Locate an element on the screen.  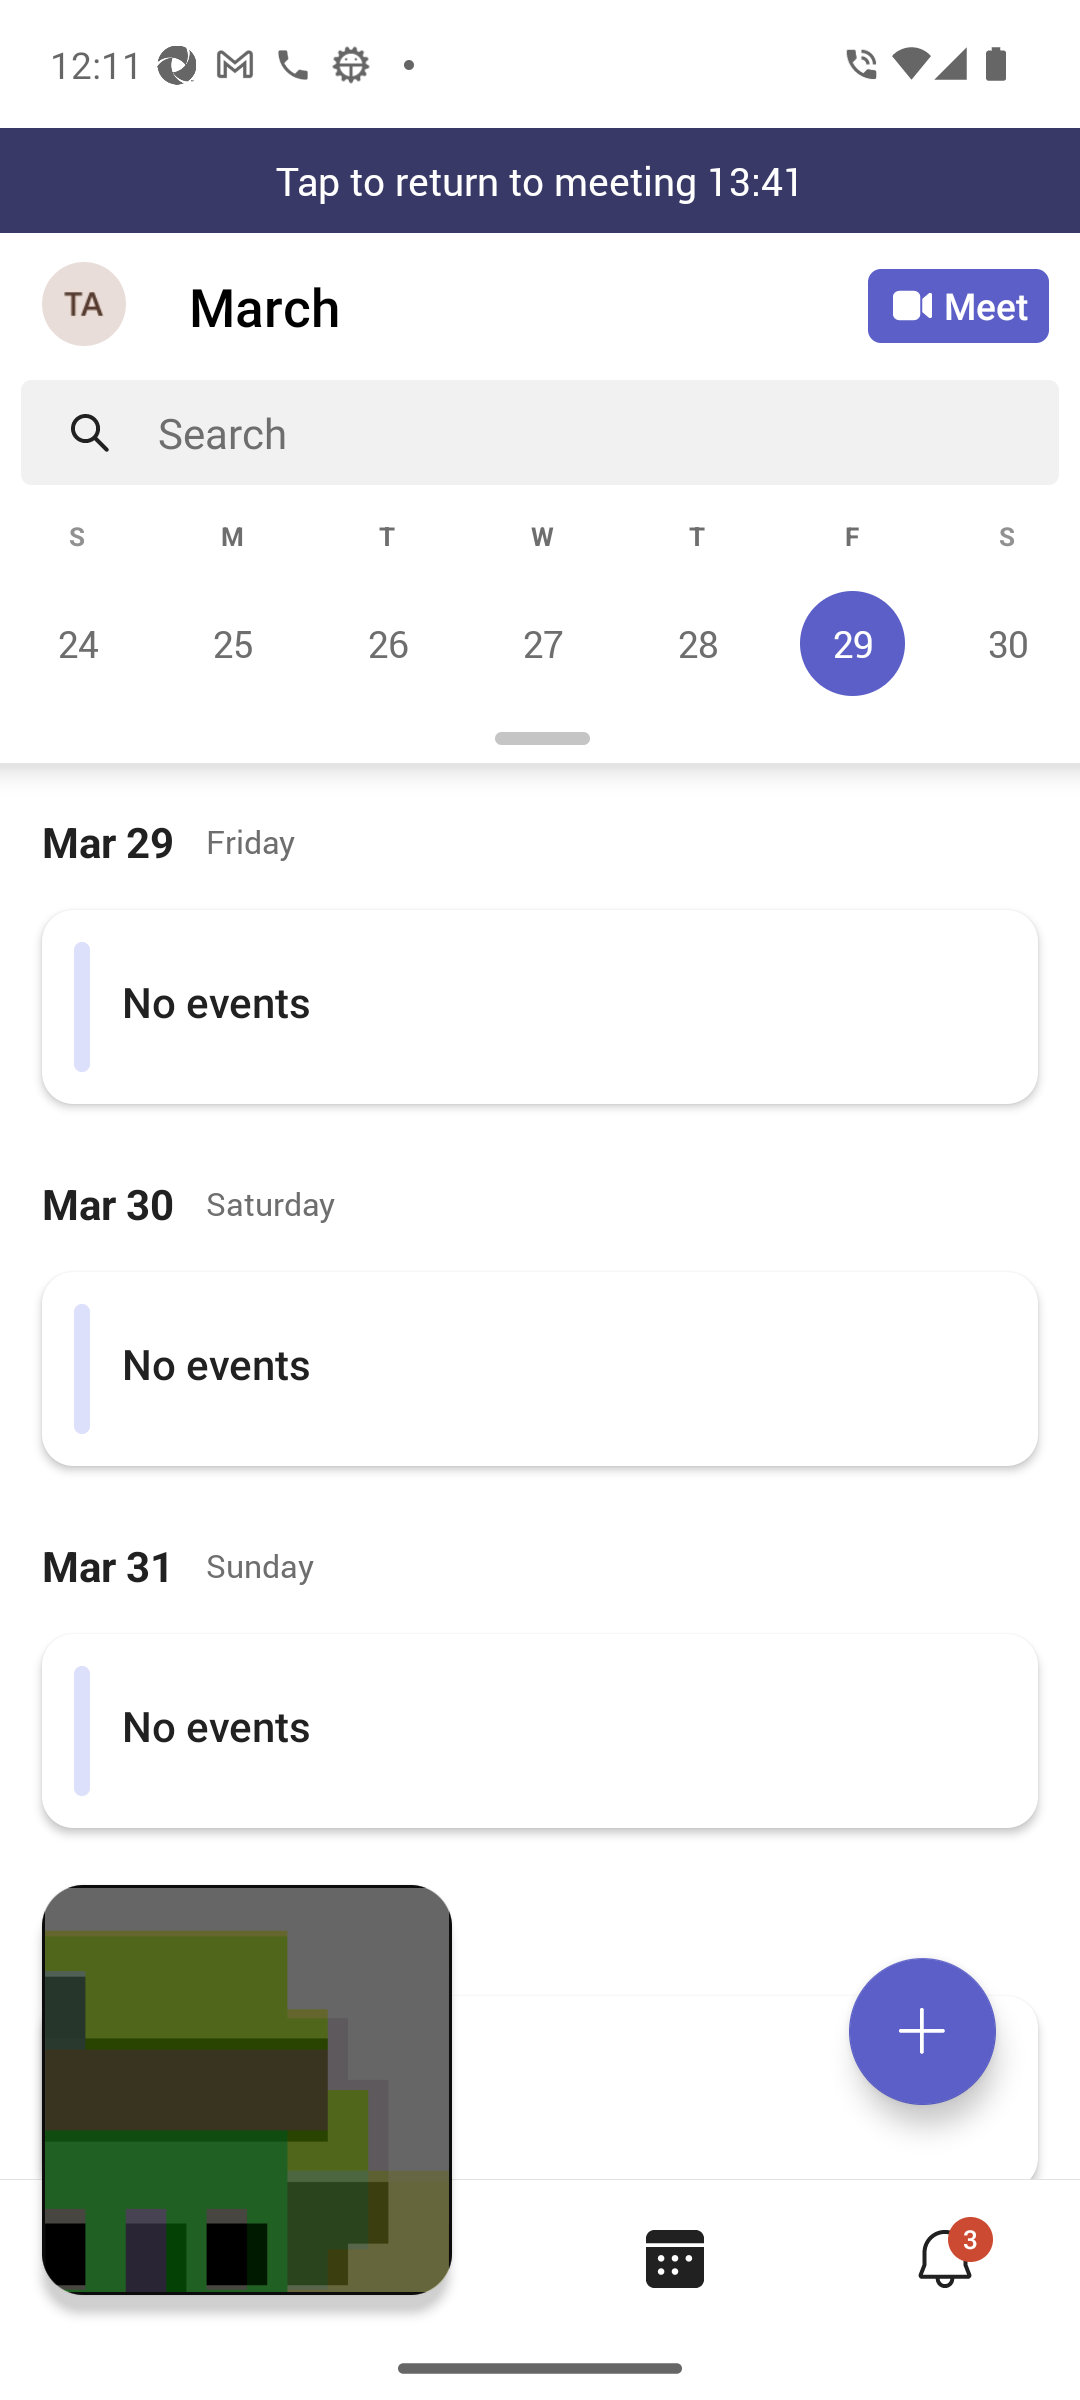
Thursday, March 28 28 is located at coordinates (697, 643).